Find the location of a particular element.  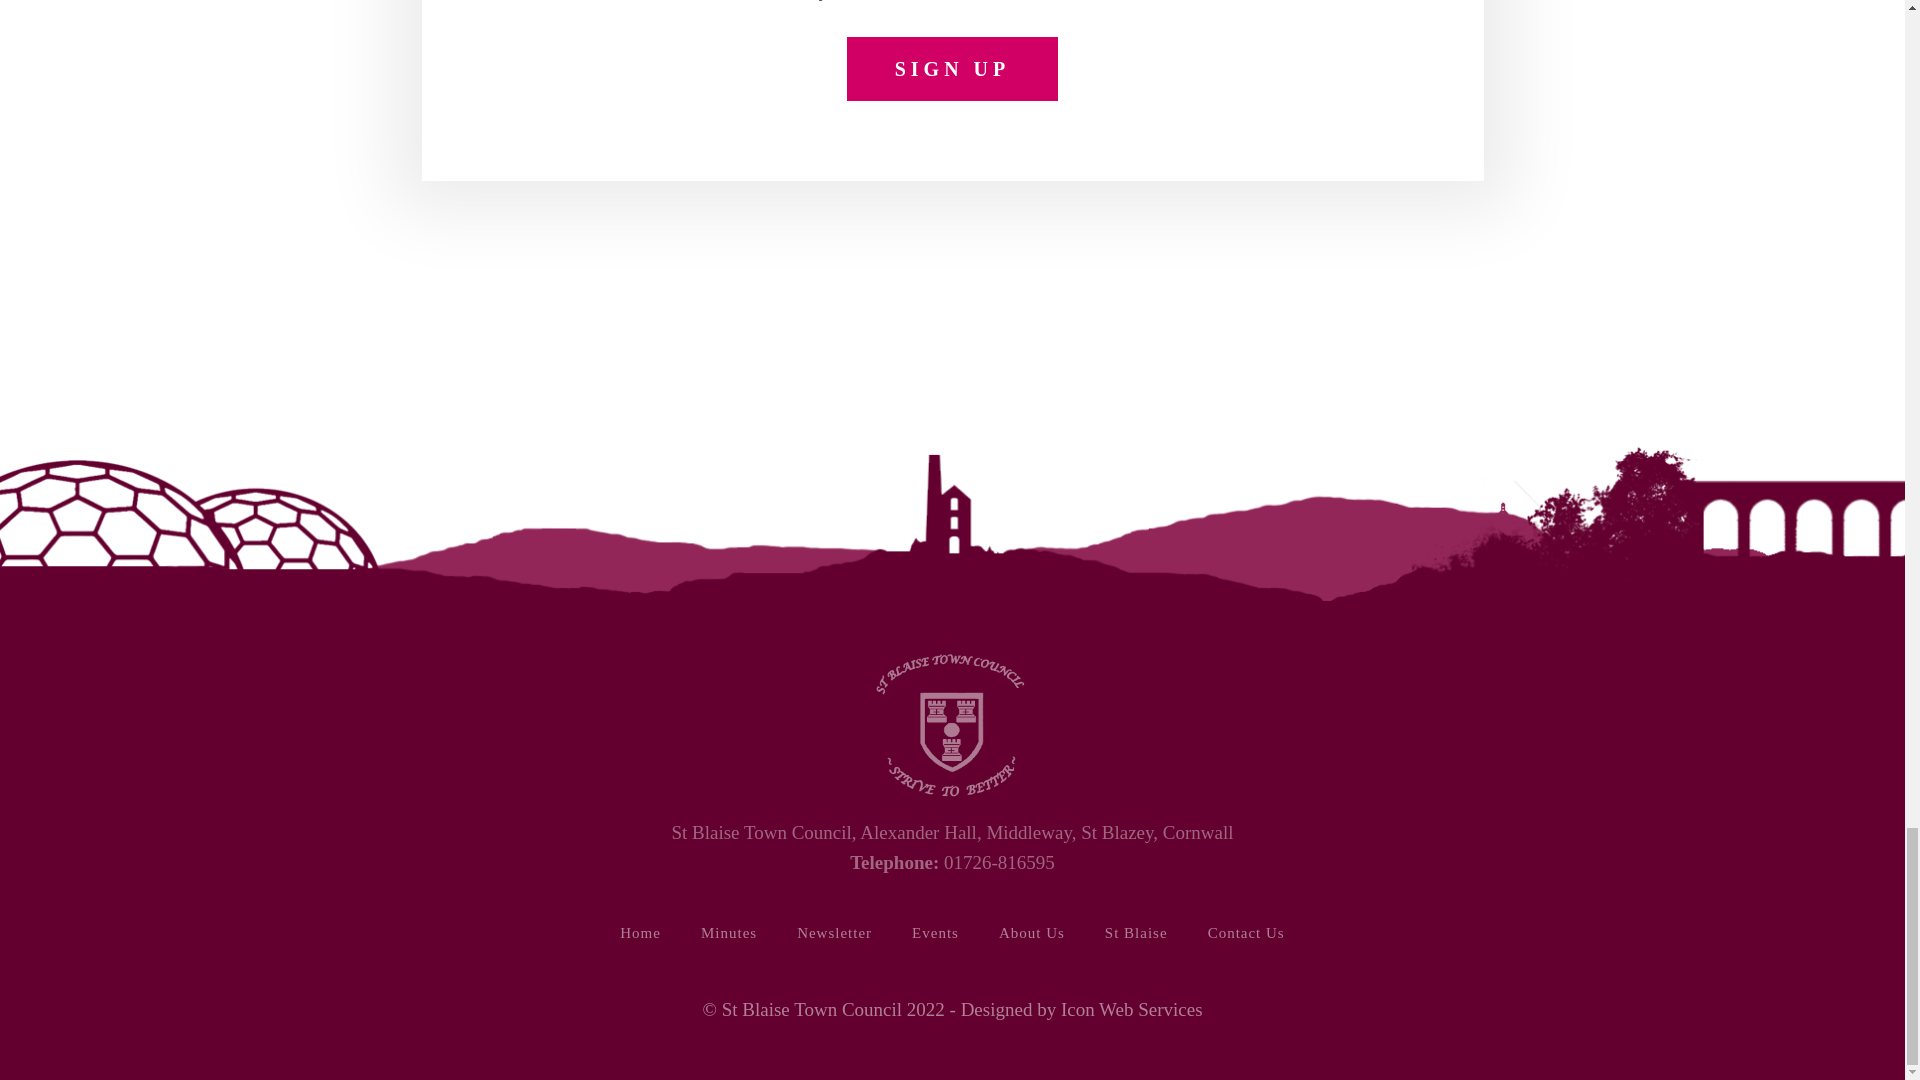

SIGN UP is located at coordinates (952, 68).